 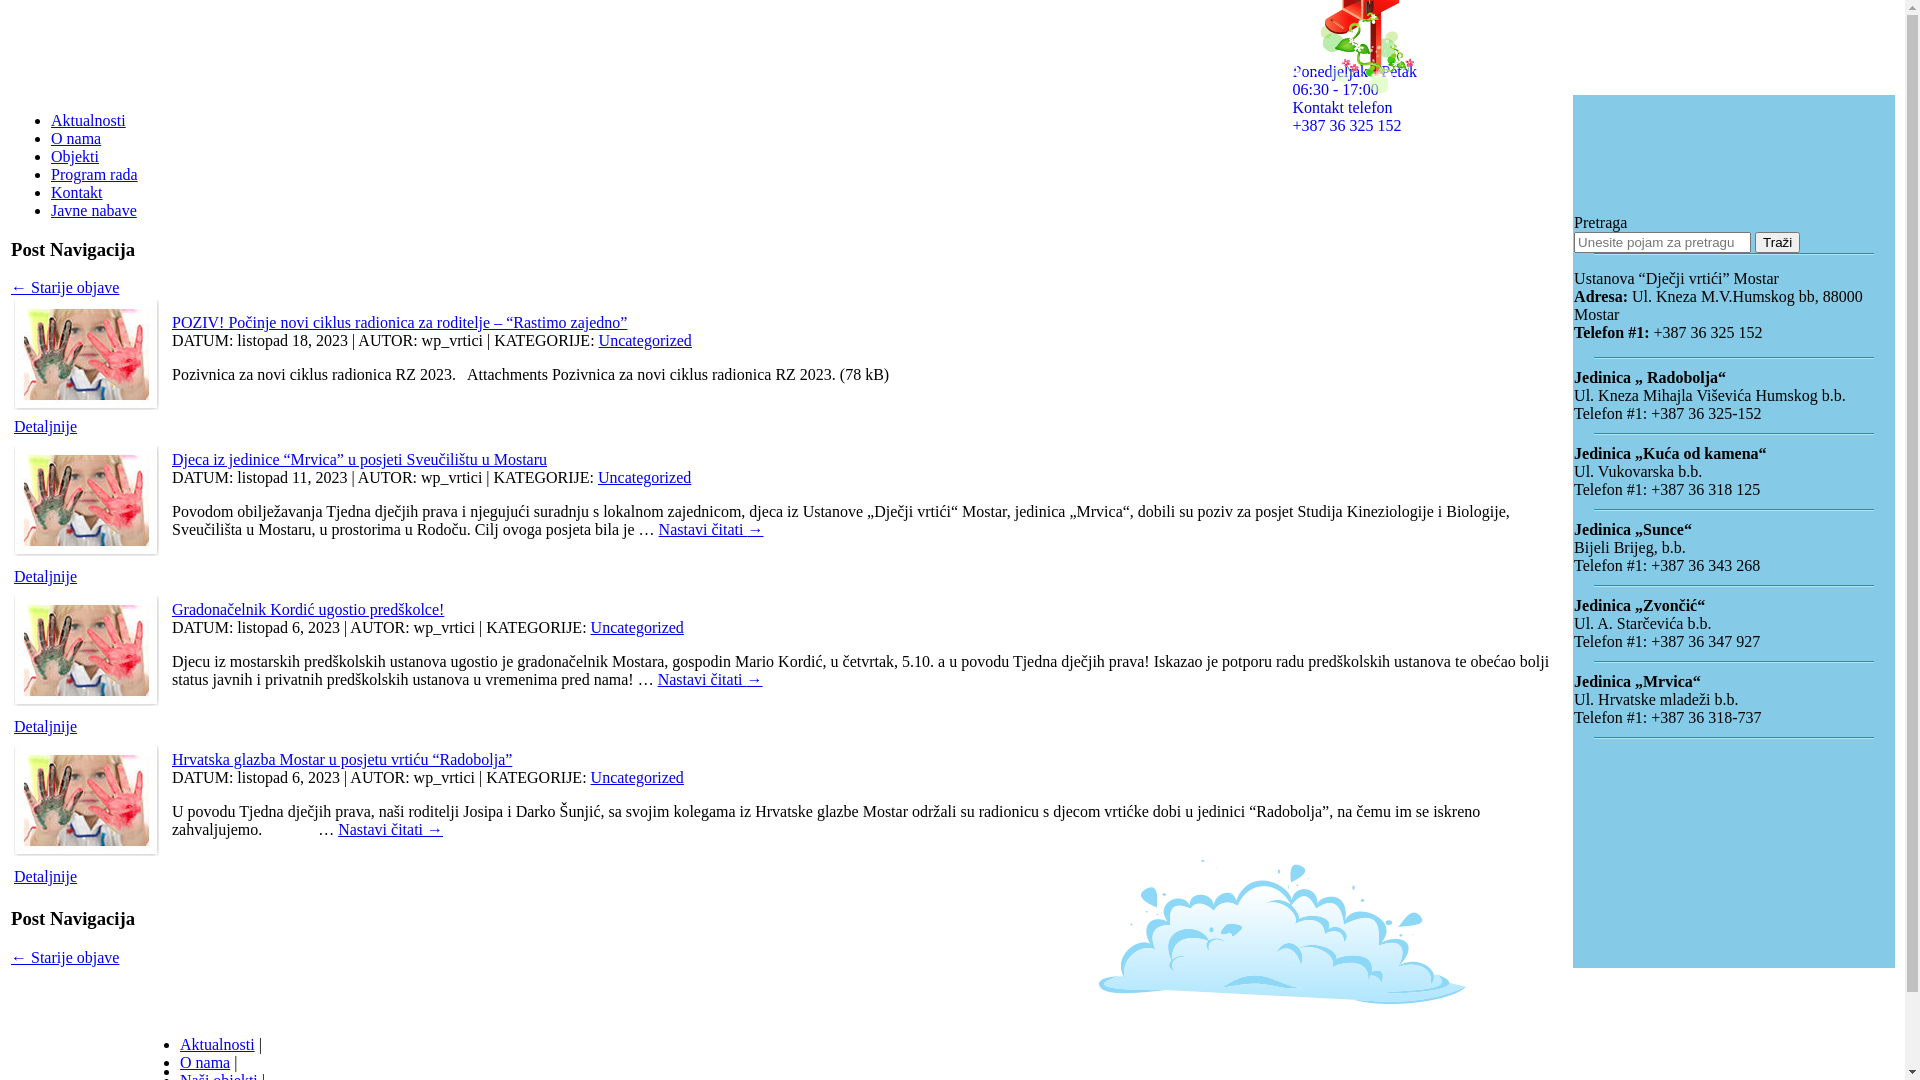 I want to click on Detaljnije, so click(x=46, y=726).